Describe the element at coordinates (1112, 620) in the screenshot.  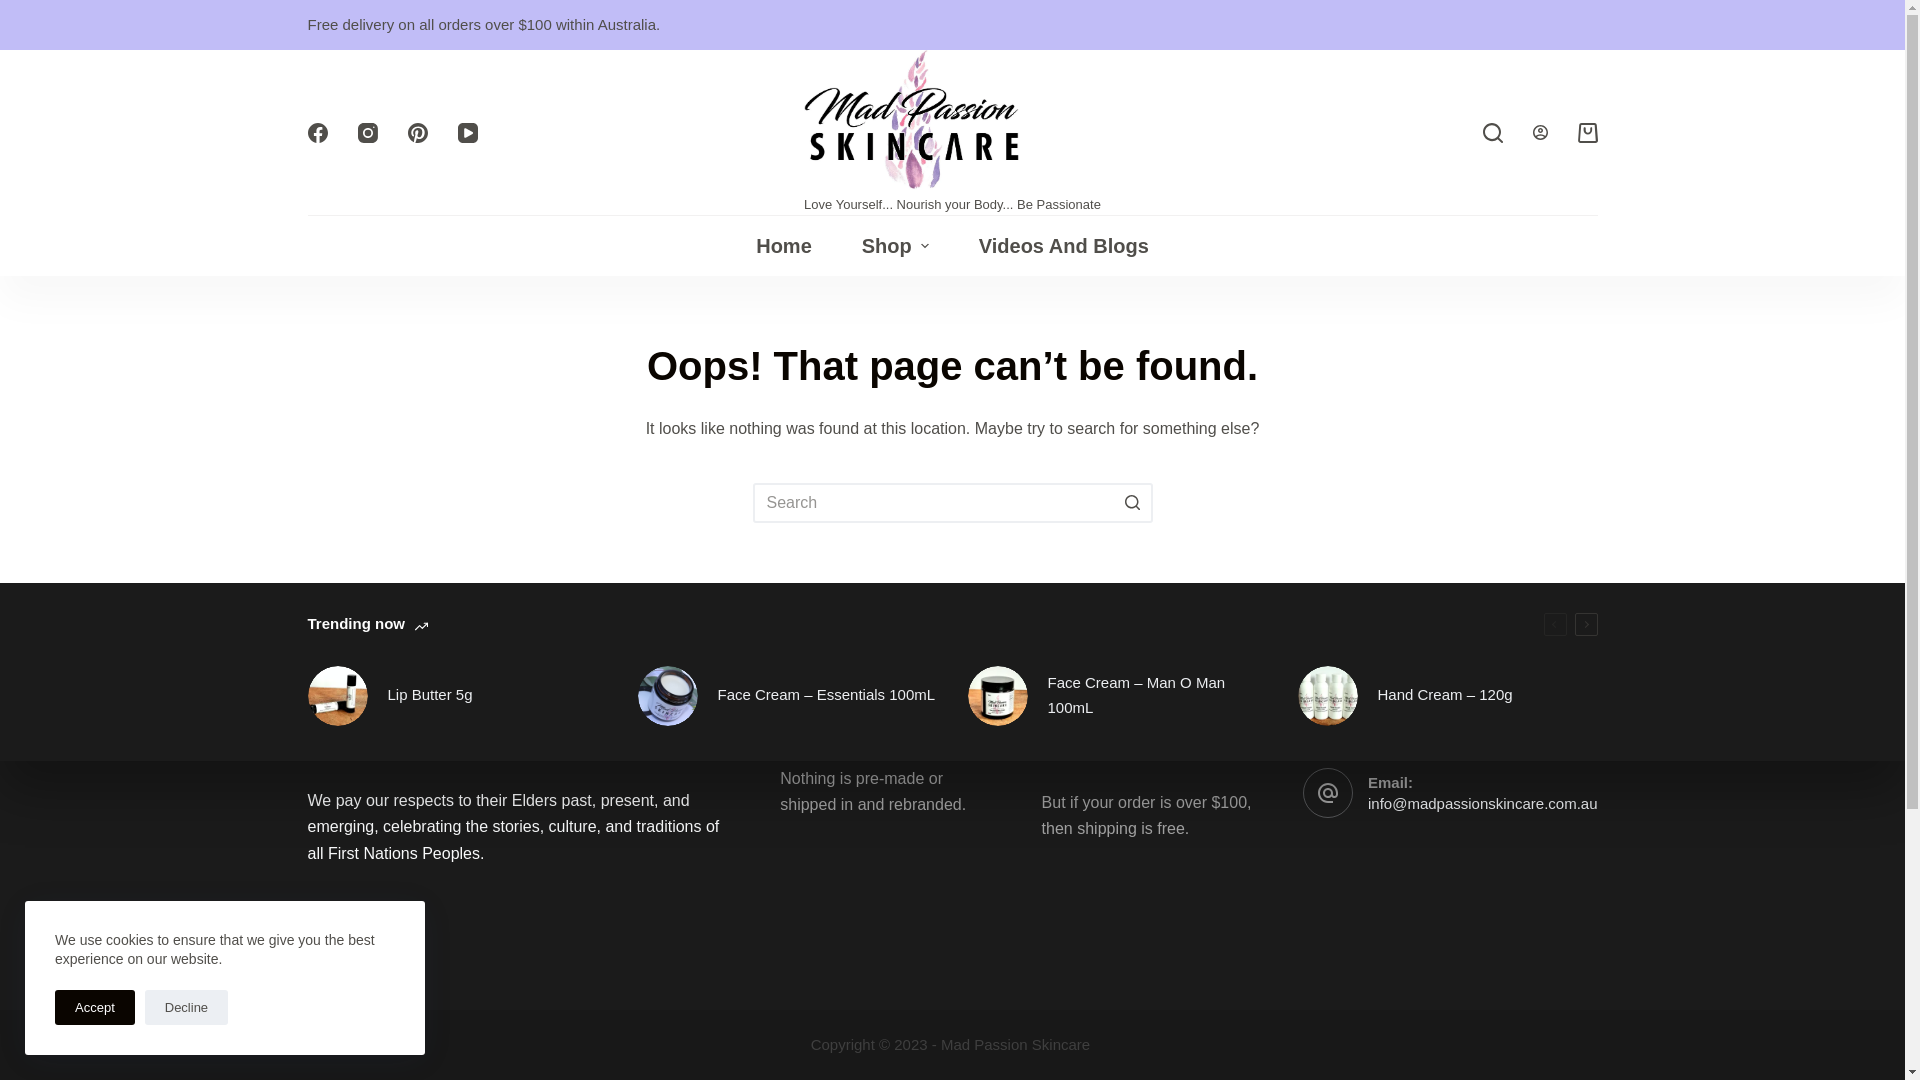
I see `Terms & Conditions` at that location.